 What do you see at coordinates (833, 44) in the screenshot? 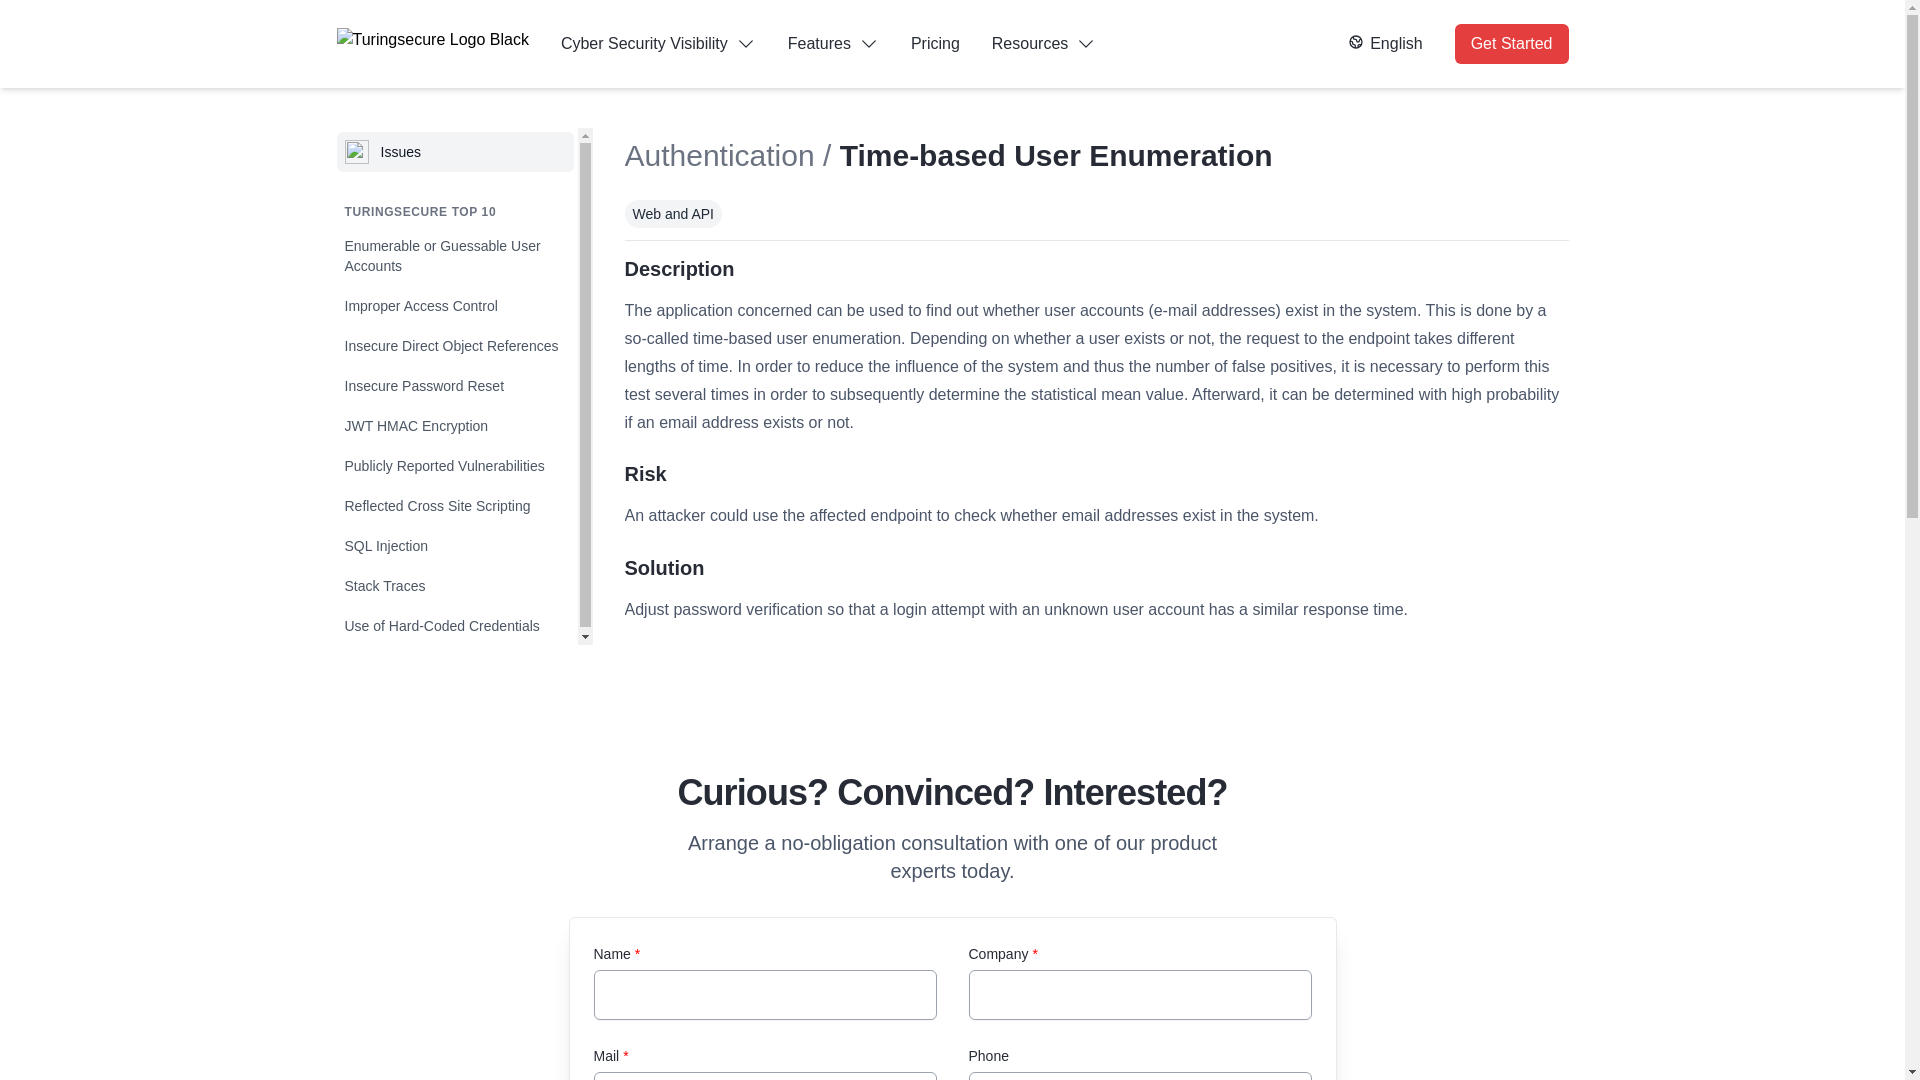
I see `Features` at bounding box center [833, 44].